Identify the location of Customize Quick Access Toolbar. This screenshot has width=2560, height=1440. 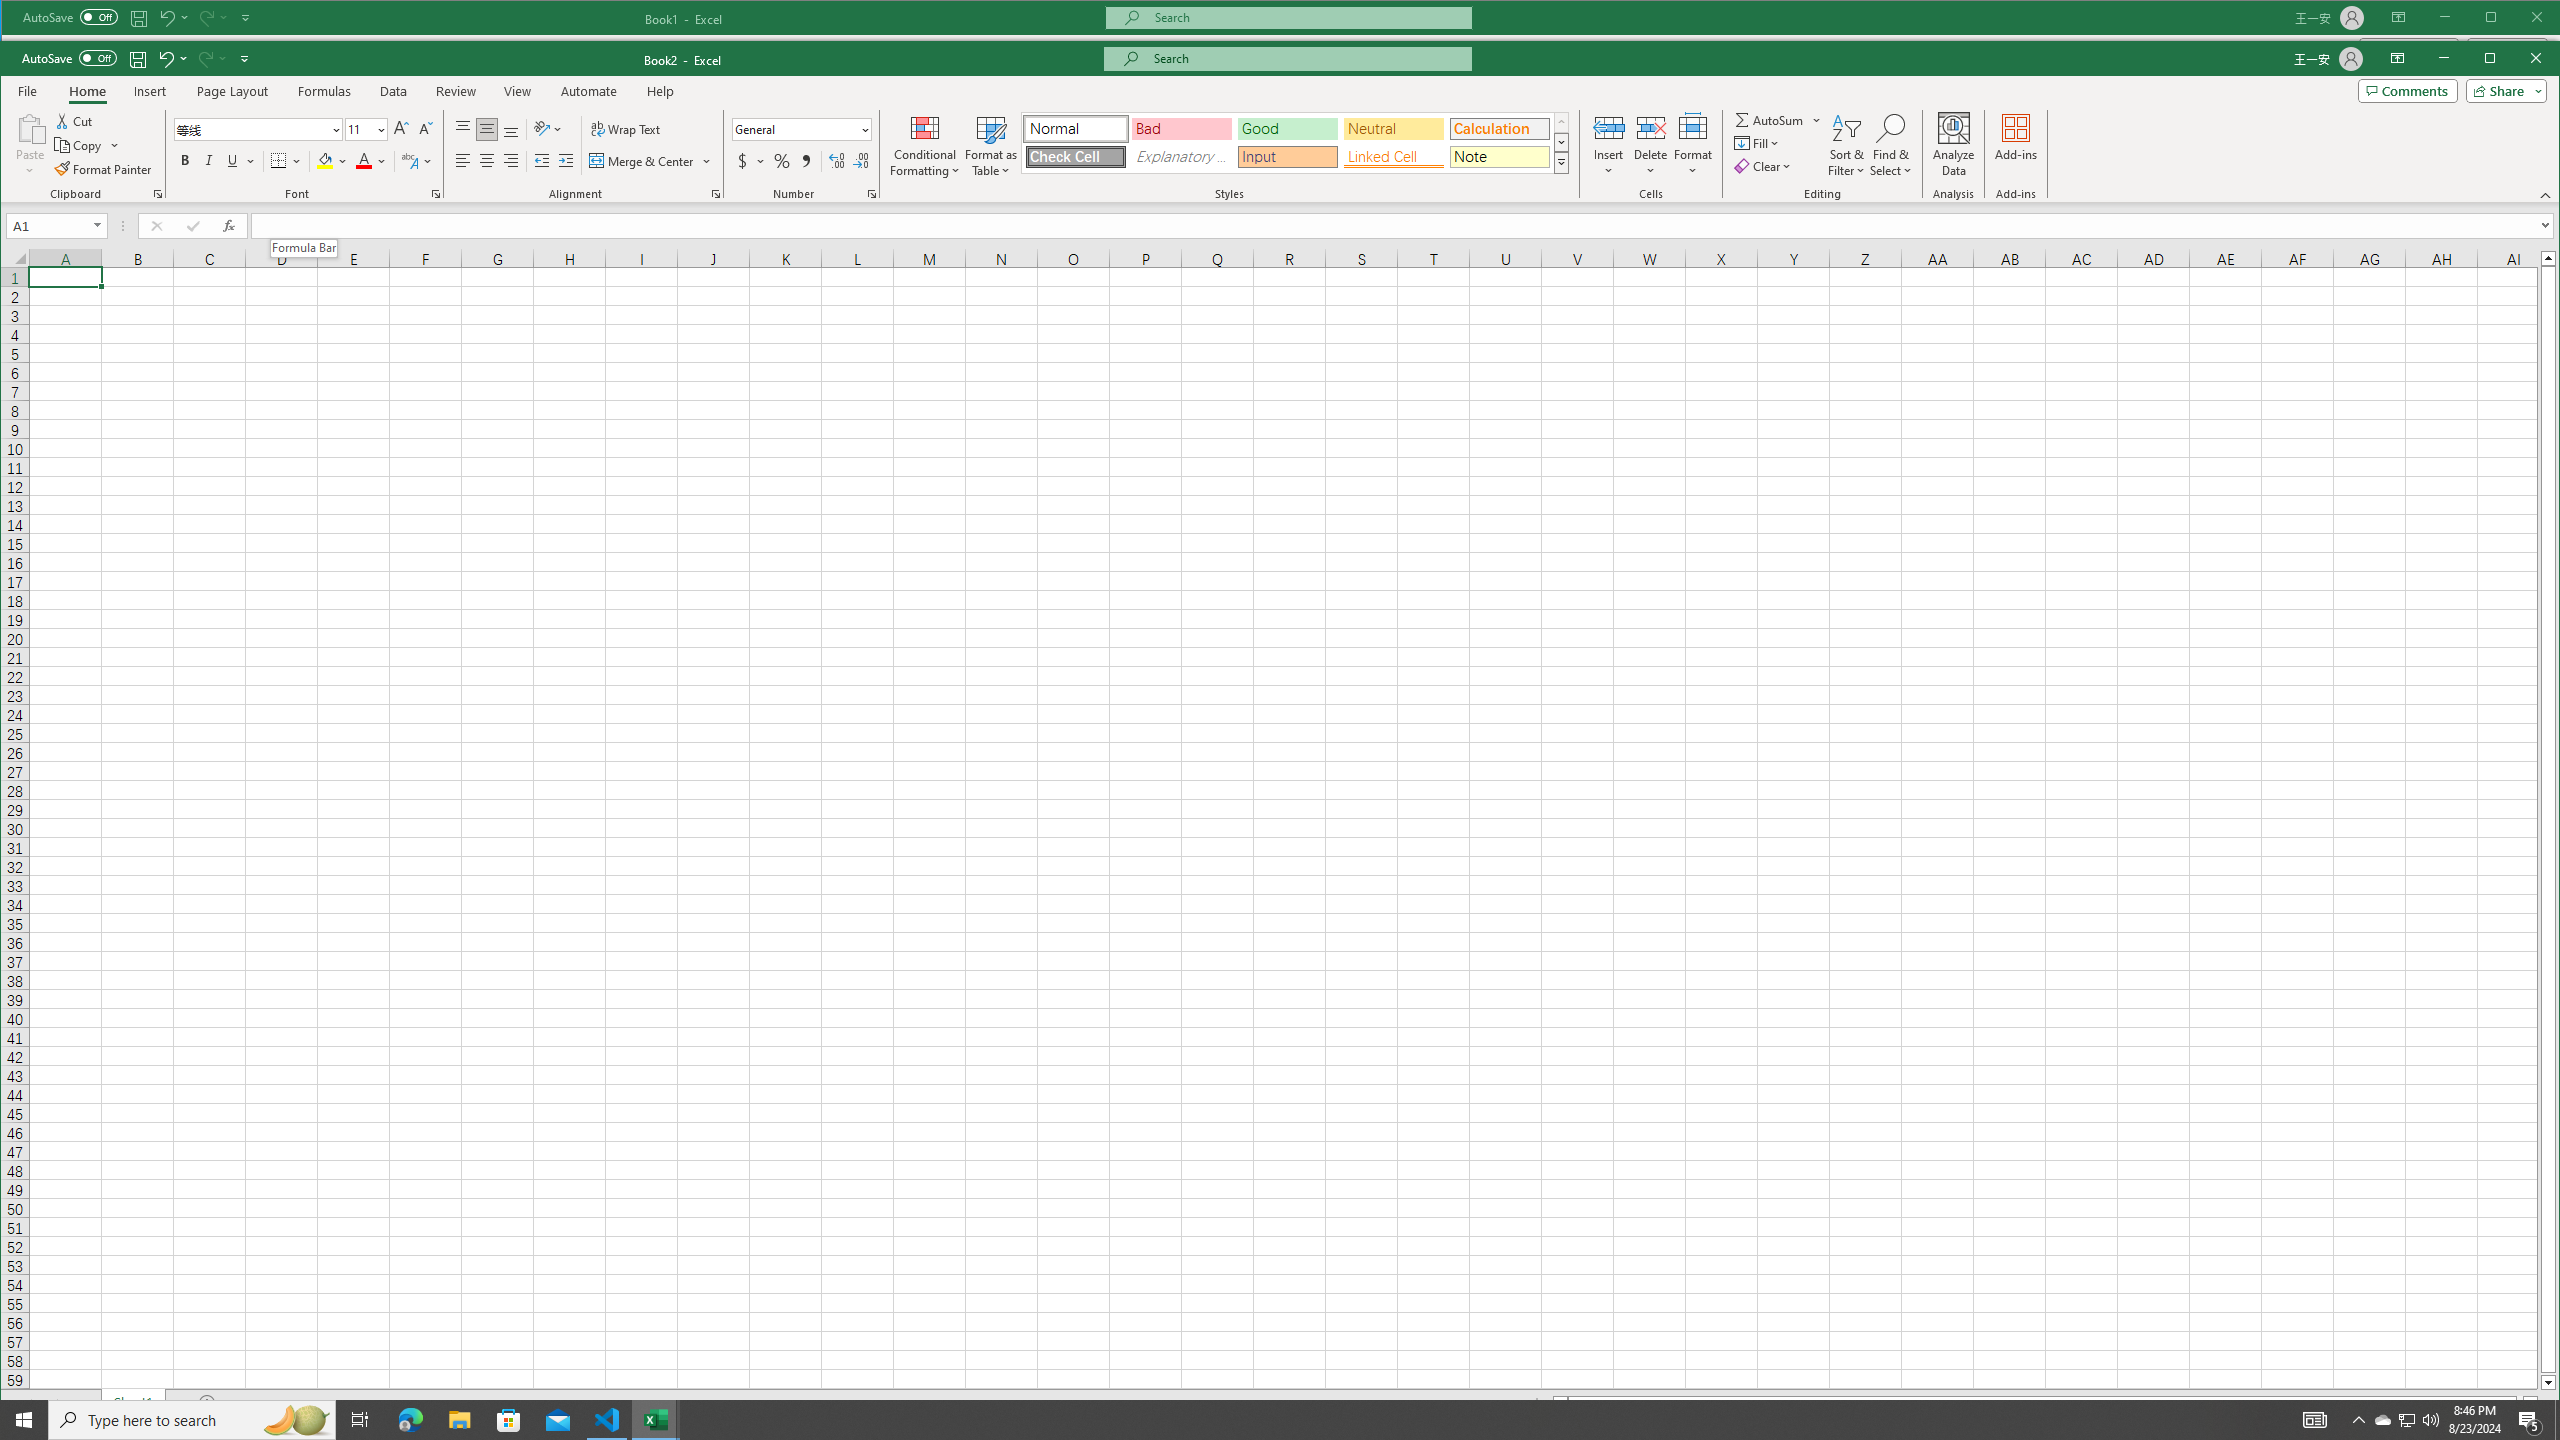
(244, 58).